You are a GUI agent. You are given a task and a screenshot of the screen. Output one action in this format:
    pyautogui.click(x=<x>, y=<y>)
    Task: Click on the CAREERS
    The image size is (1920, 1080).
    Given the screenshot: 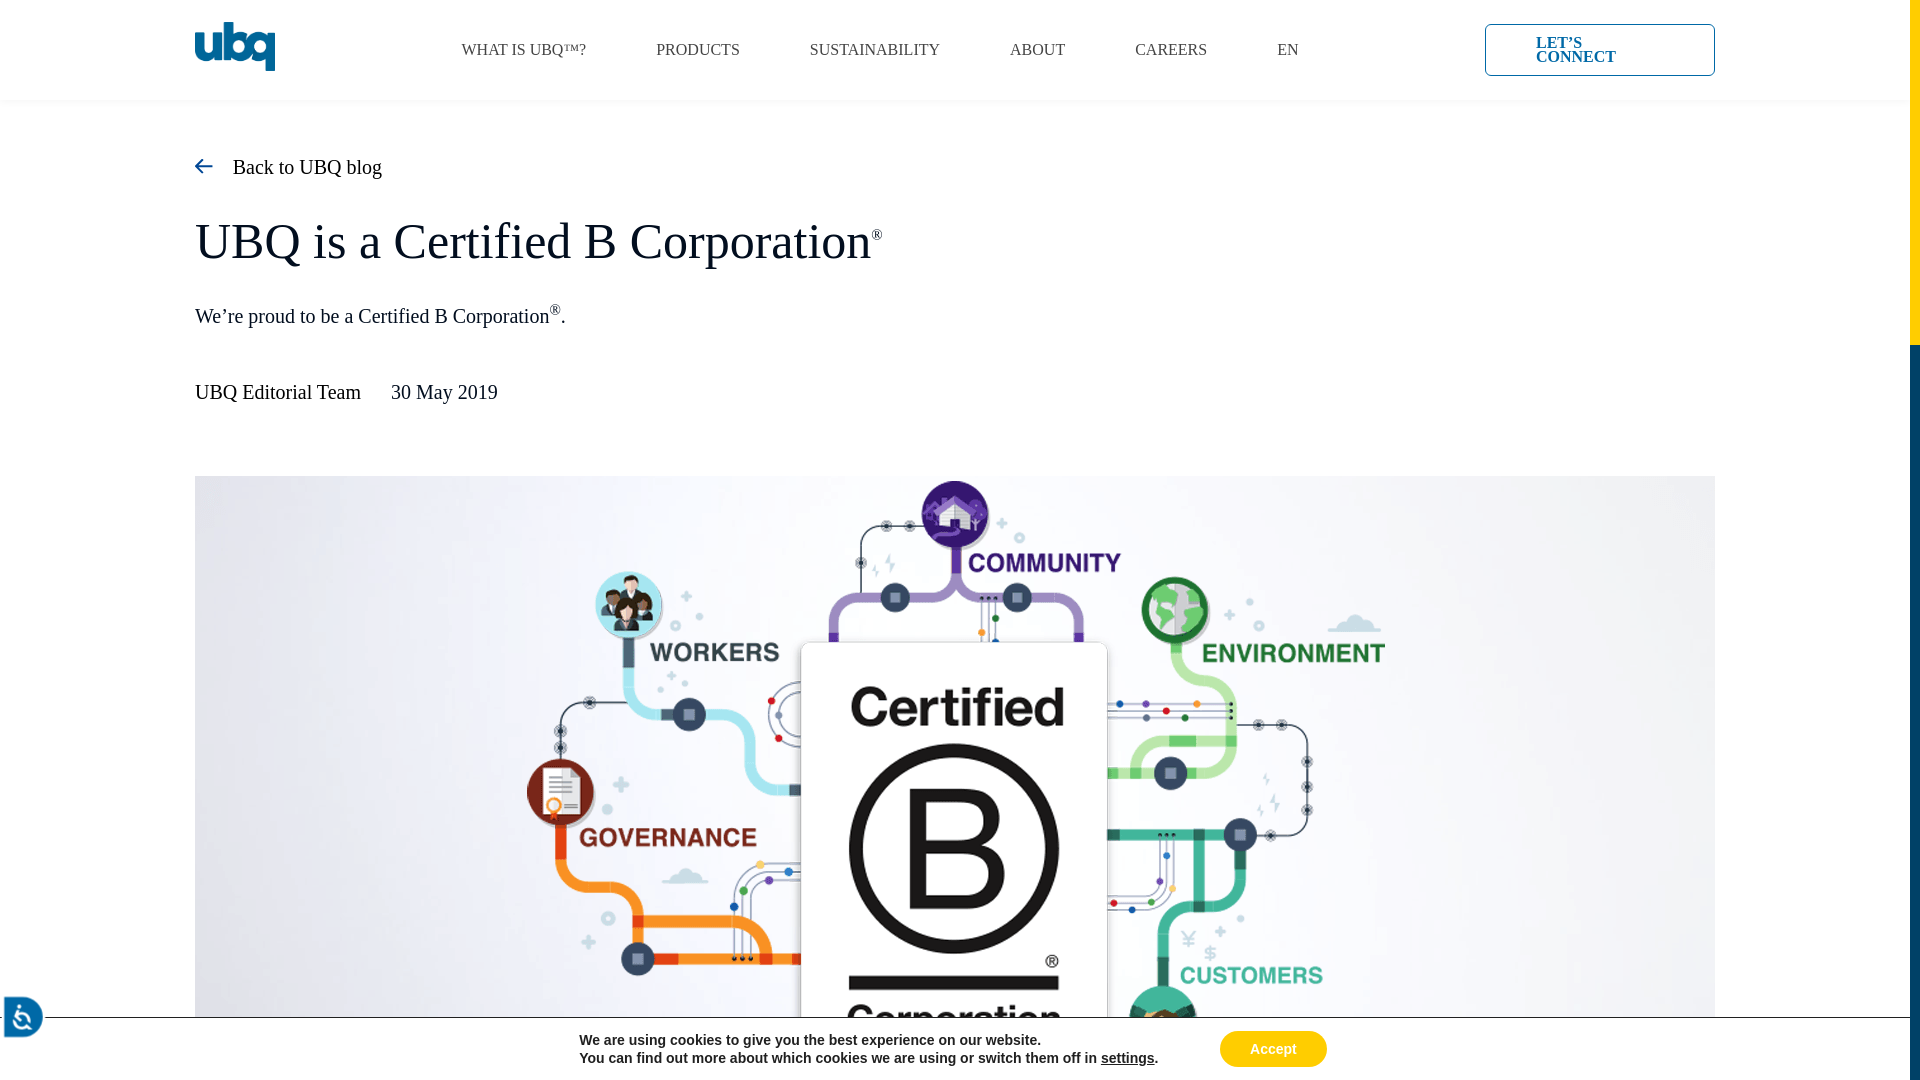 What is the action you would take?
    pyautogui.click(x=1170, y=49)
    